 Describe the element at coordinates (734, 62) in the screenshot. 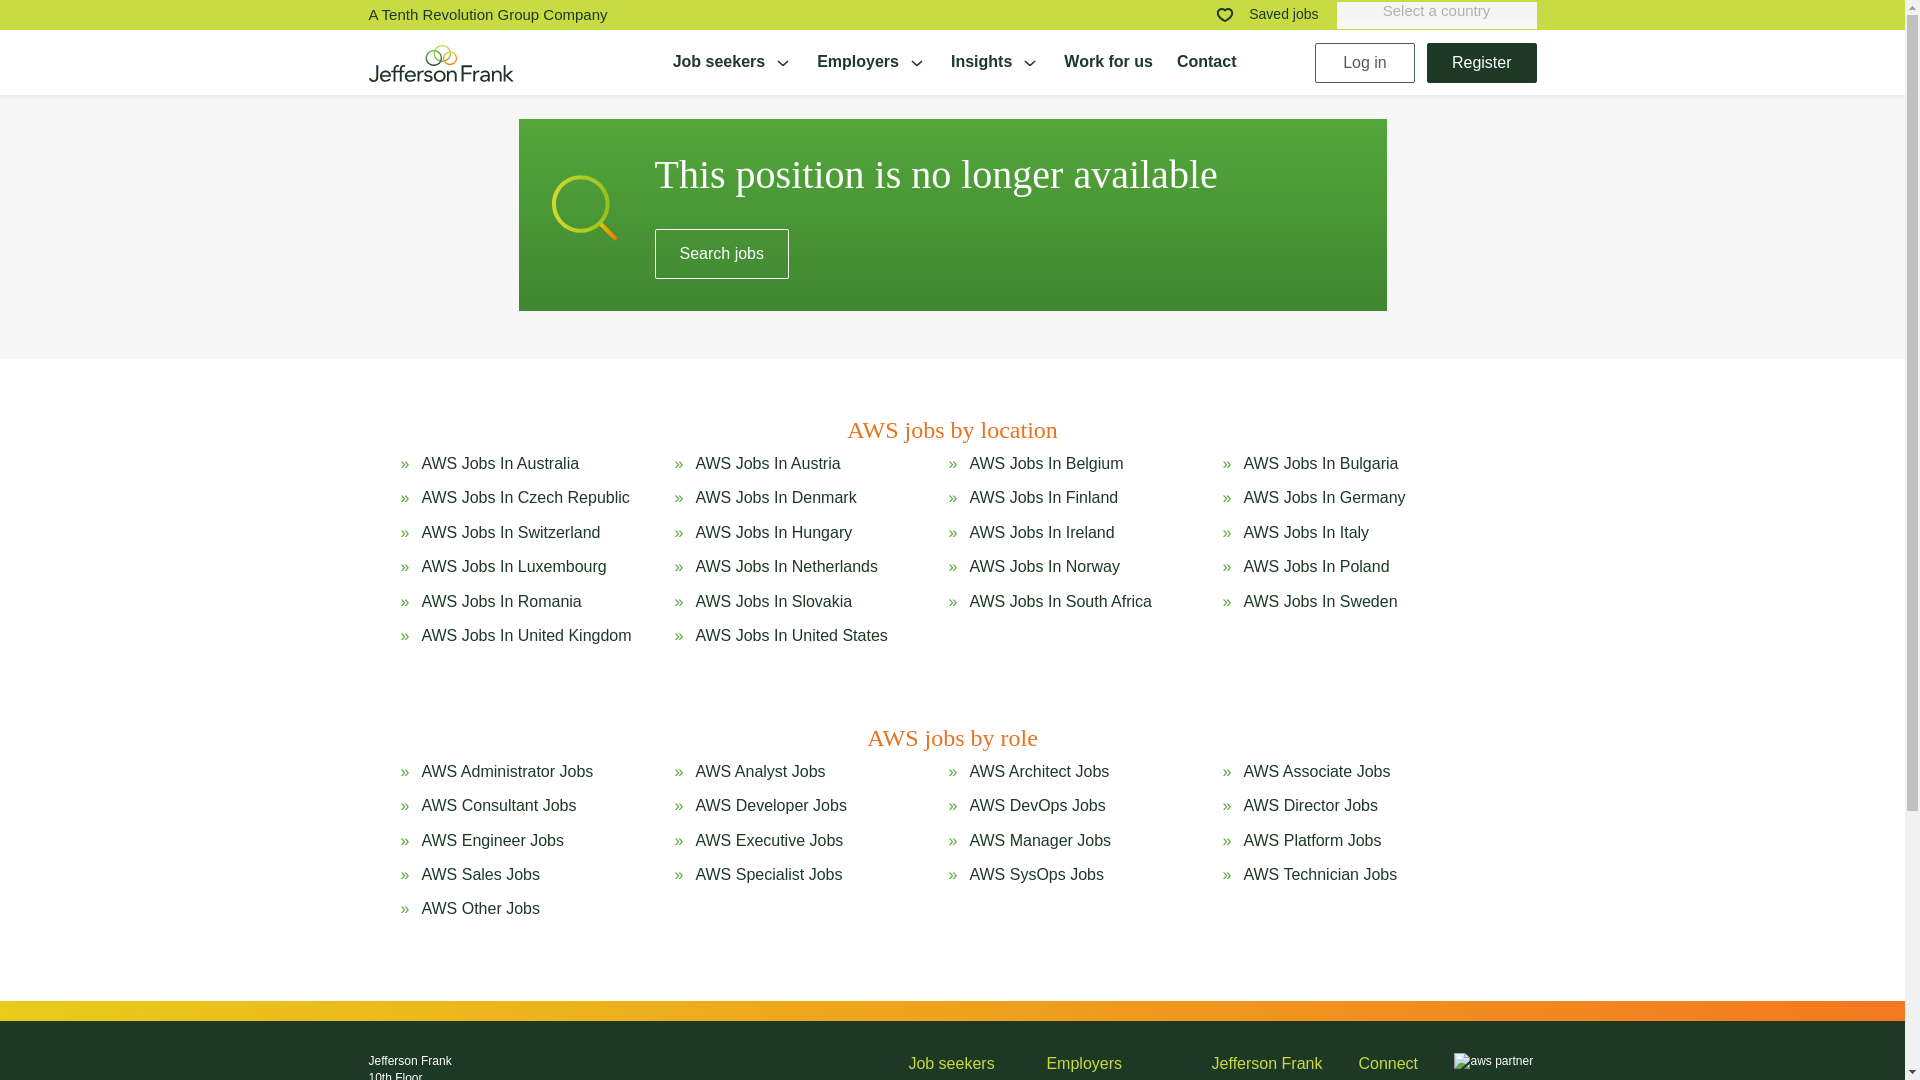

I see `Job seekers` at that location.